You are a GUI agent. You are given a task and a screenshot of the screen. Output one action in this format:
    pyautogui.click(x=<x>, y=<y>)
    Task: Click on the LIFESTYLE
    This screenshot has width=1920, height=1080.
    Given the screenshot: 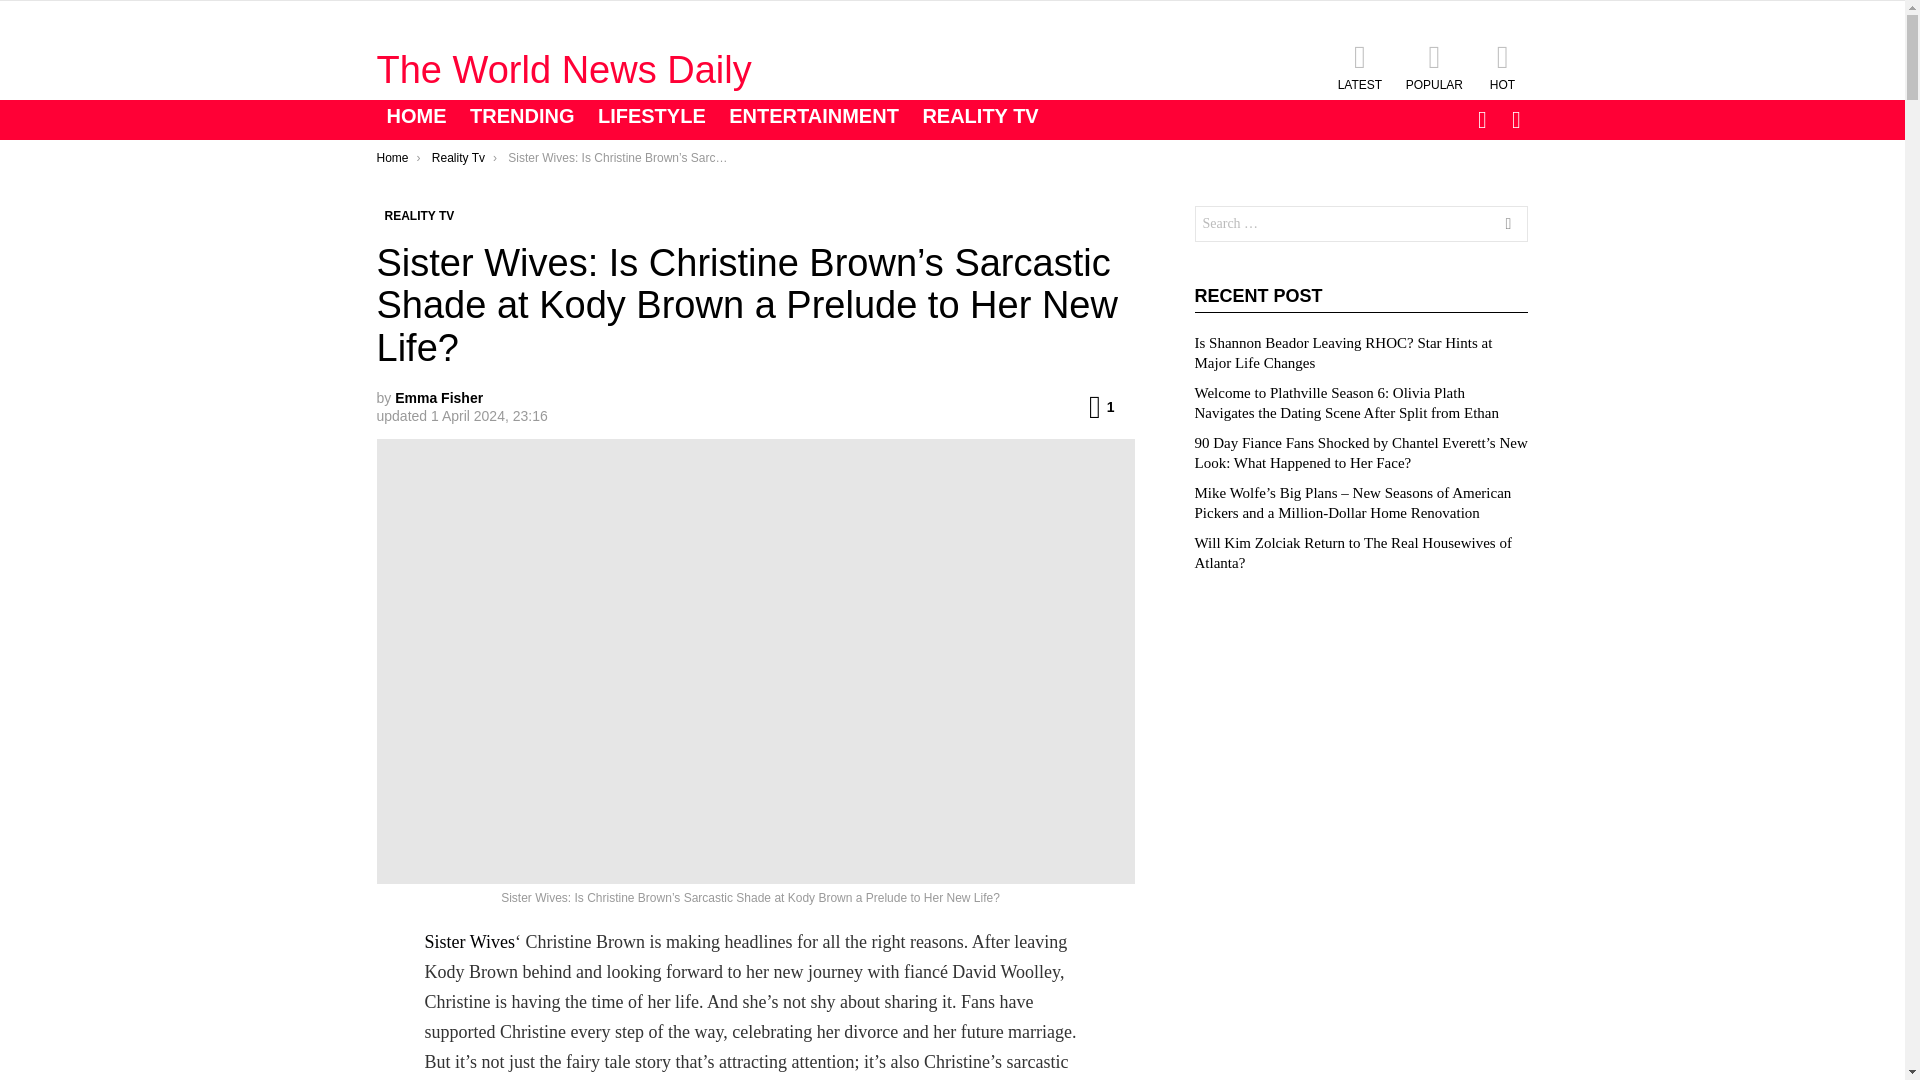 What is the action you would take?
    pyautogui.click(x=652, y=116)
    